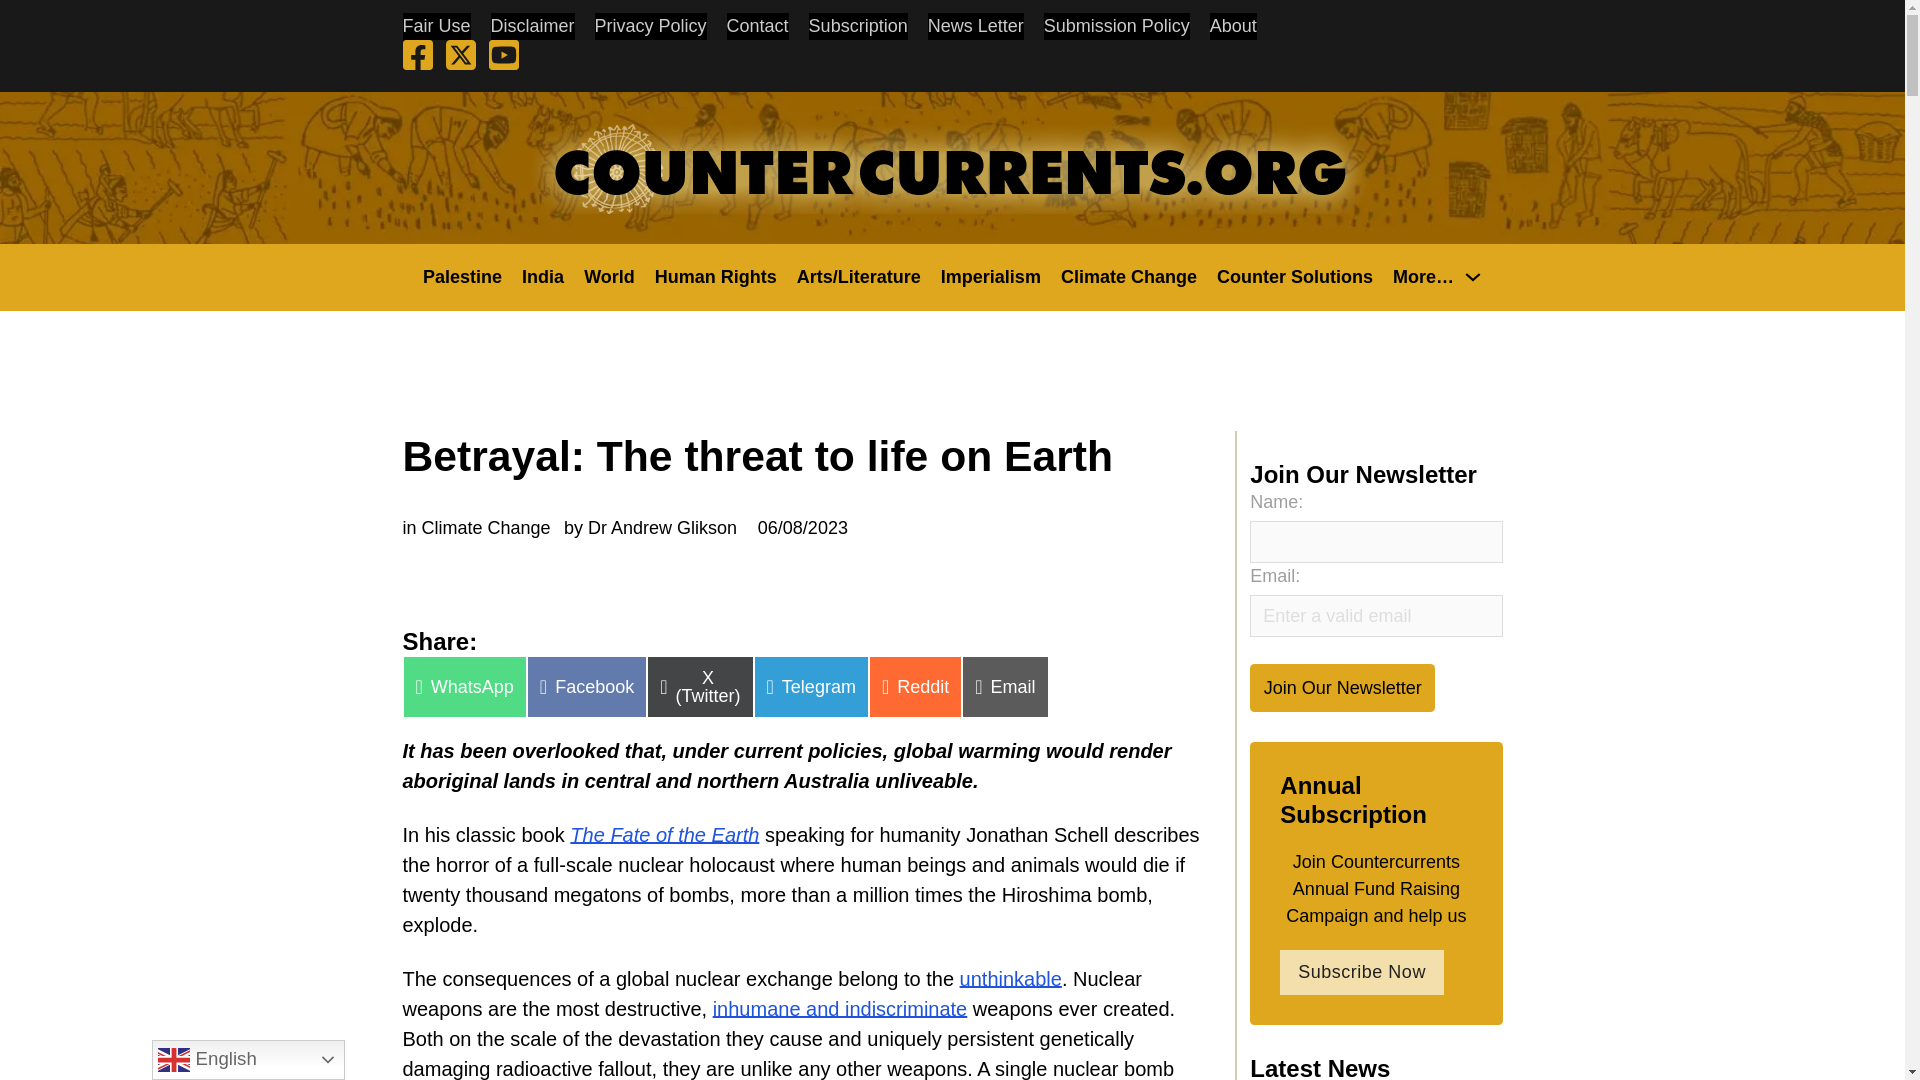 Image resolution: width=1920 pixels, height=1080 pixels. Describe the element at coordinates (758, 26) in the screenshot. I see `Contact` at that location.